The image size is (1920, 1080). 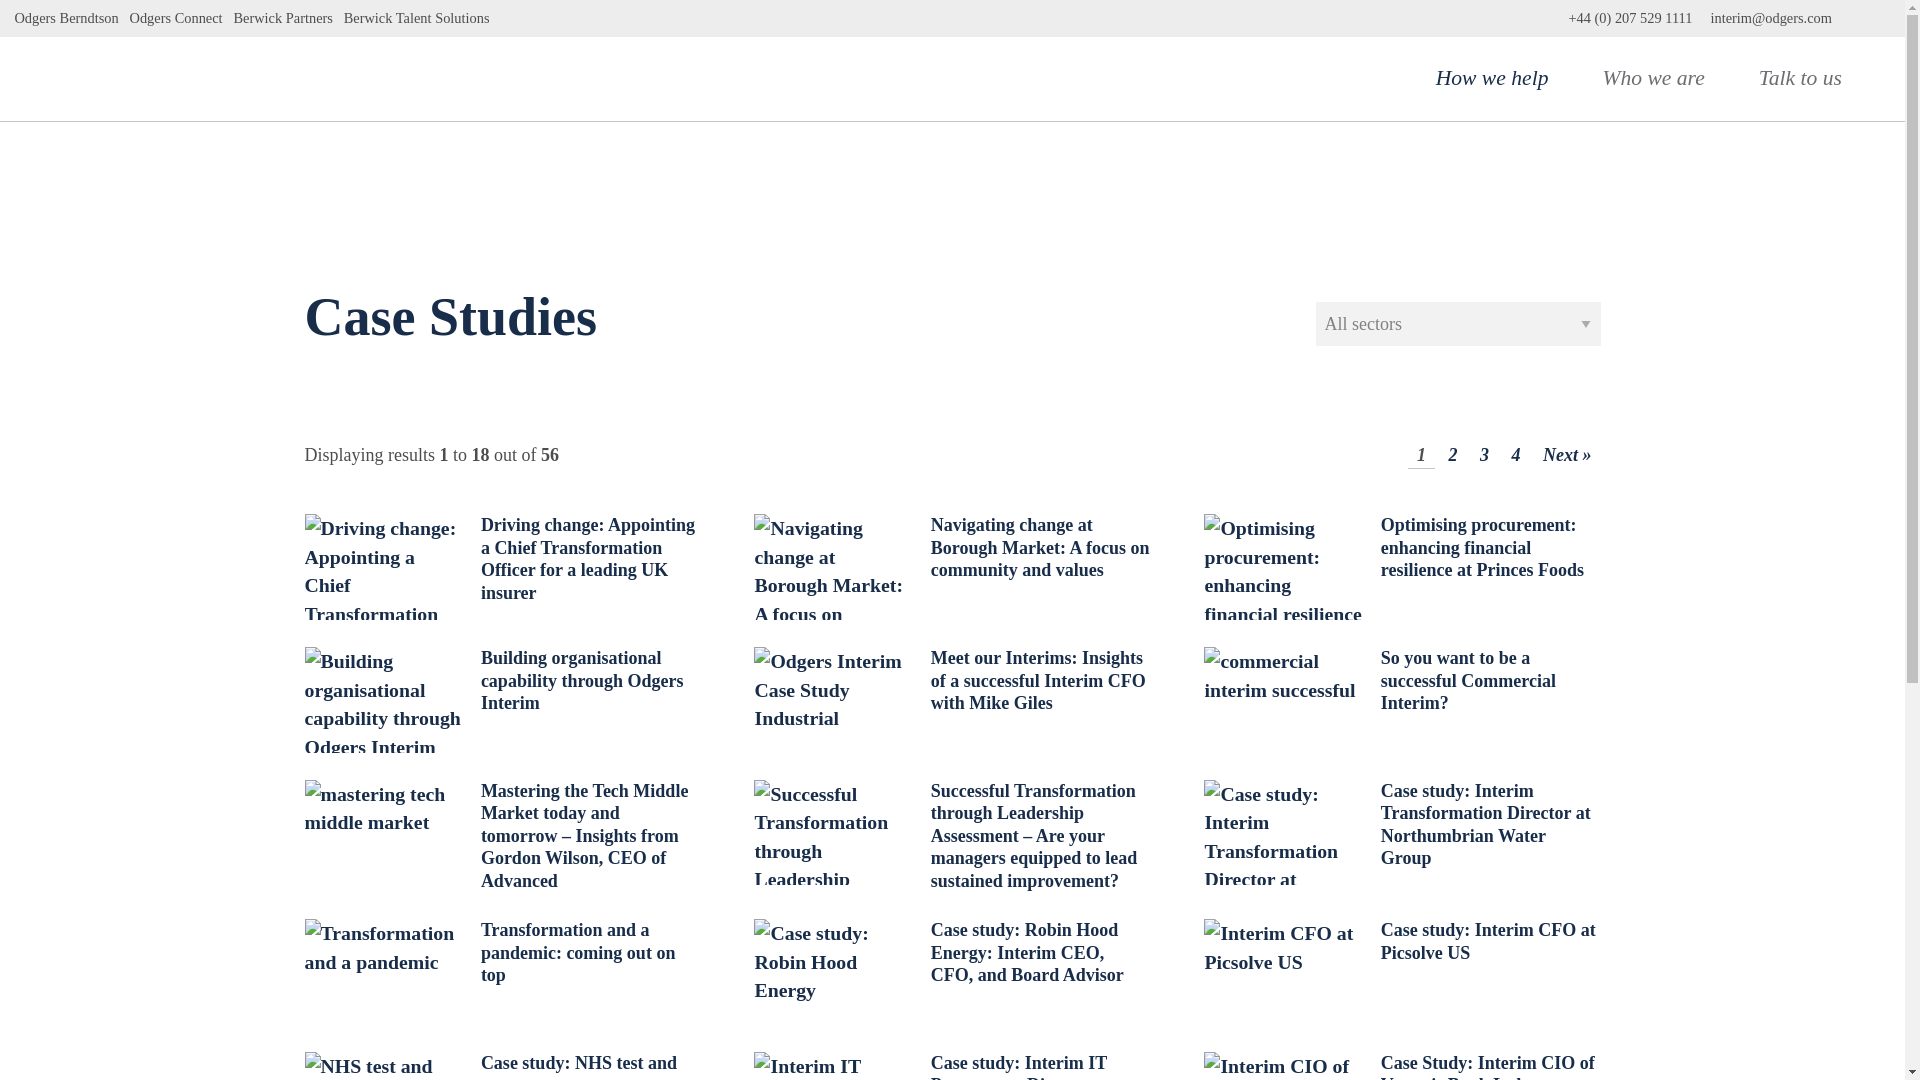 I want to click on Who we are, so click(x=1662, y=78).